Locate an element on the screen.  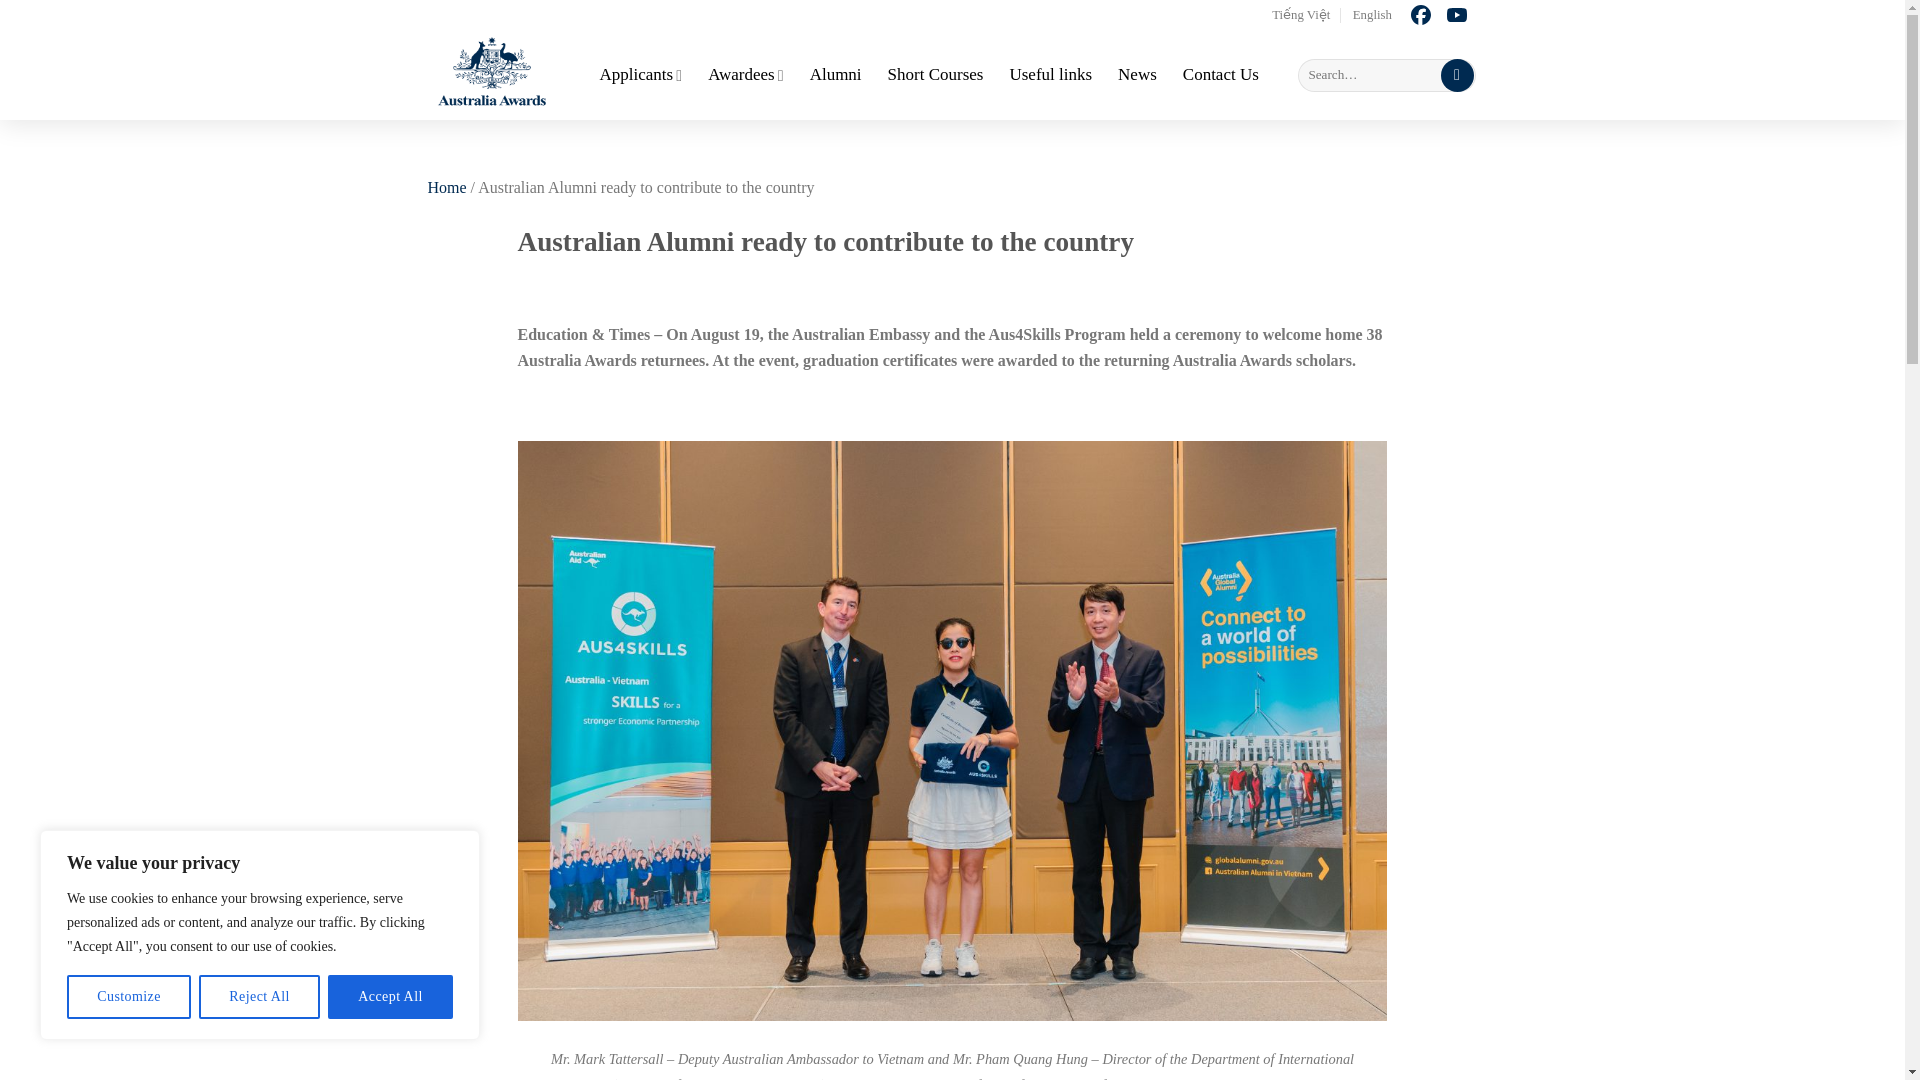
English is located at coordinates (1372, 15).